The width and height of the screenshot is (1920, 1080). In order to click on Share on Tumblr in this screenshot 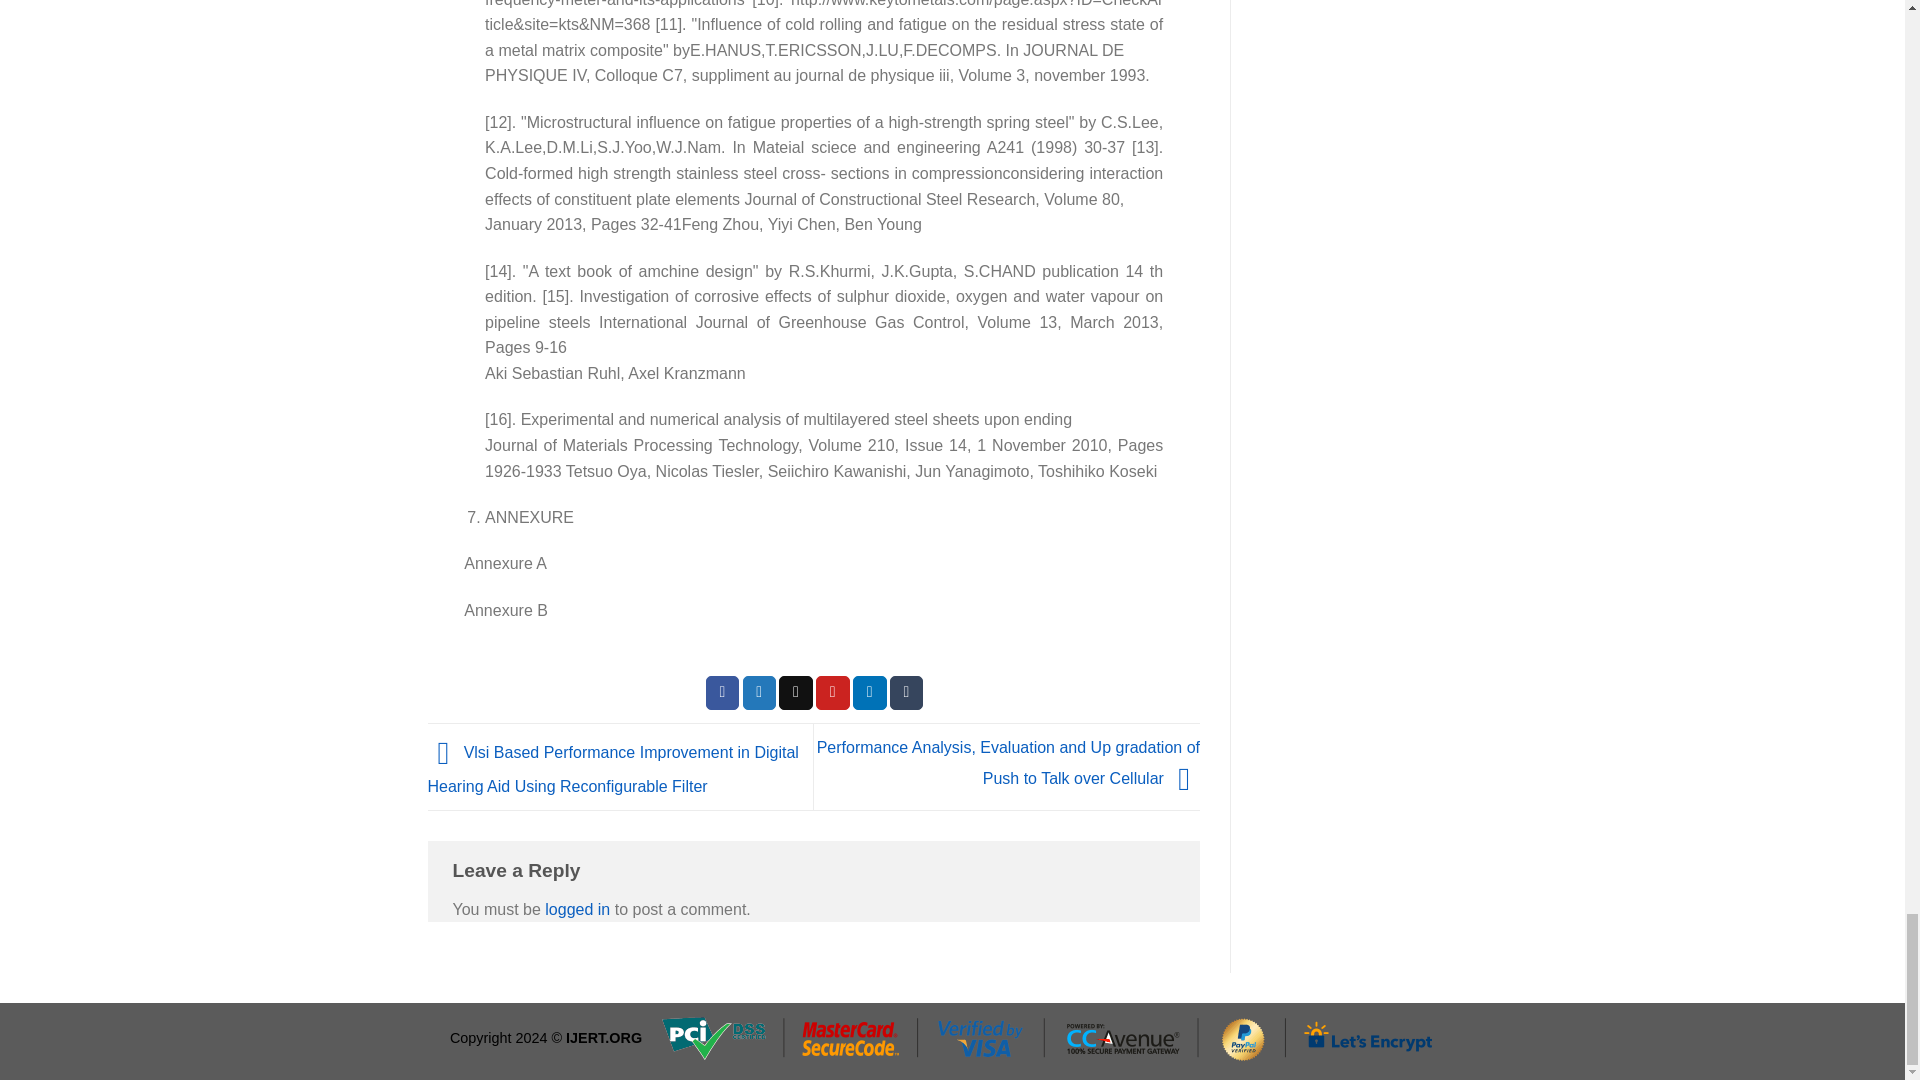, I will do `click(906, 692)`.